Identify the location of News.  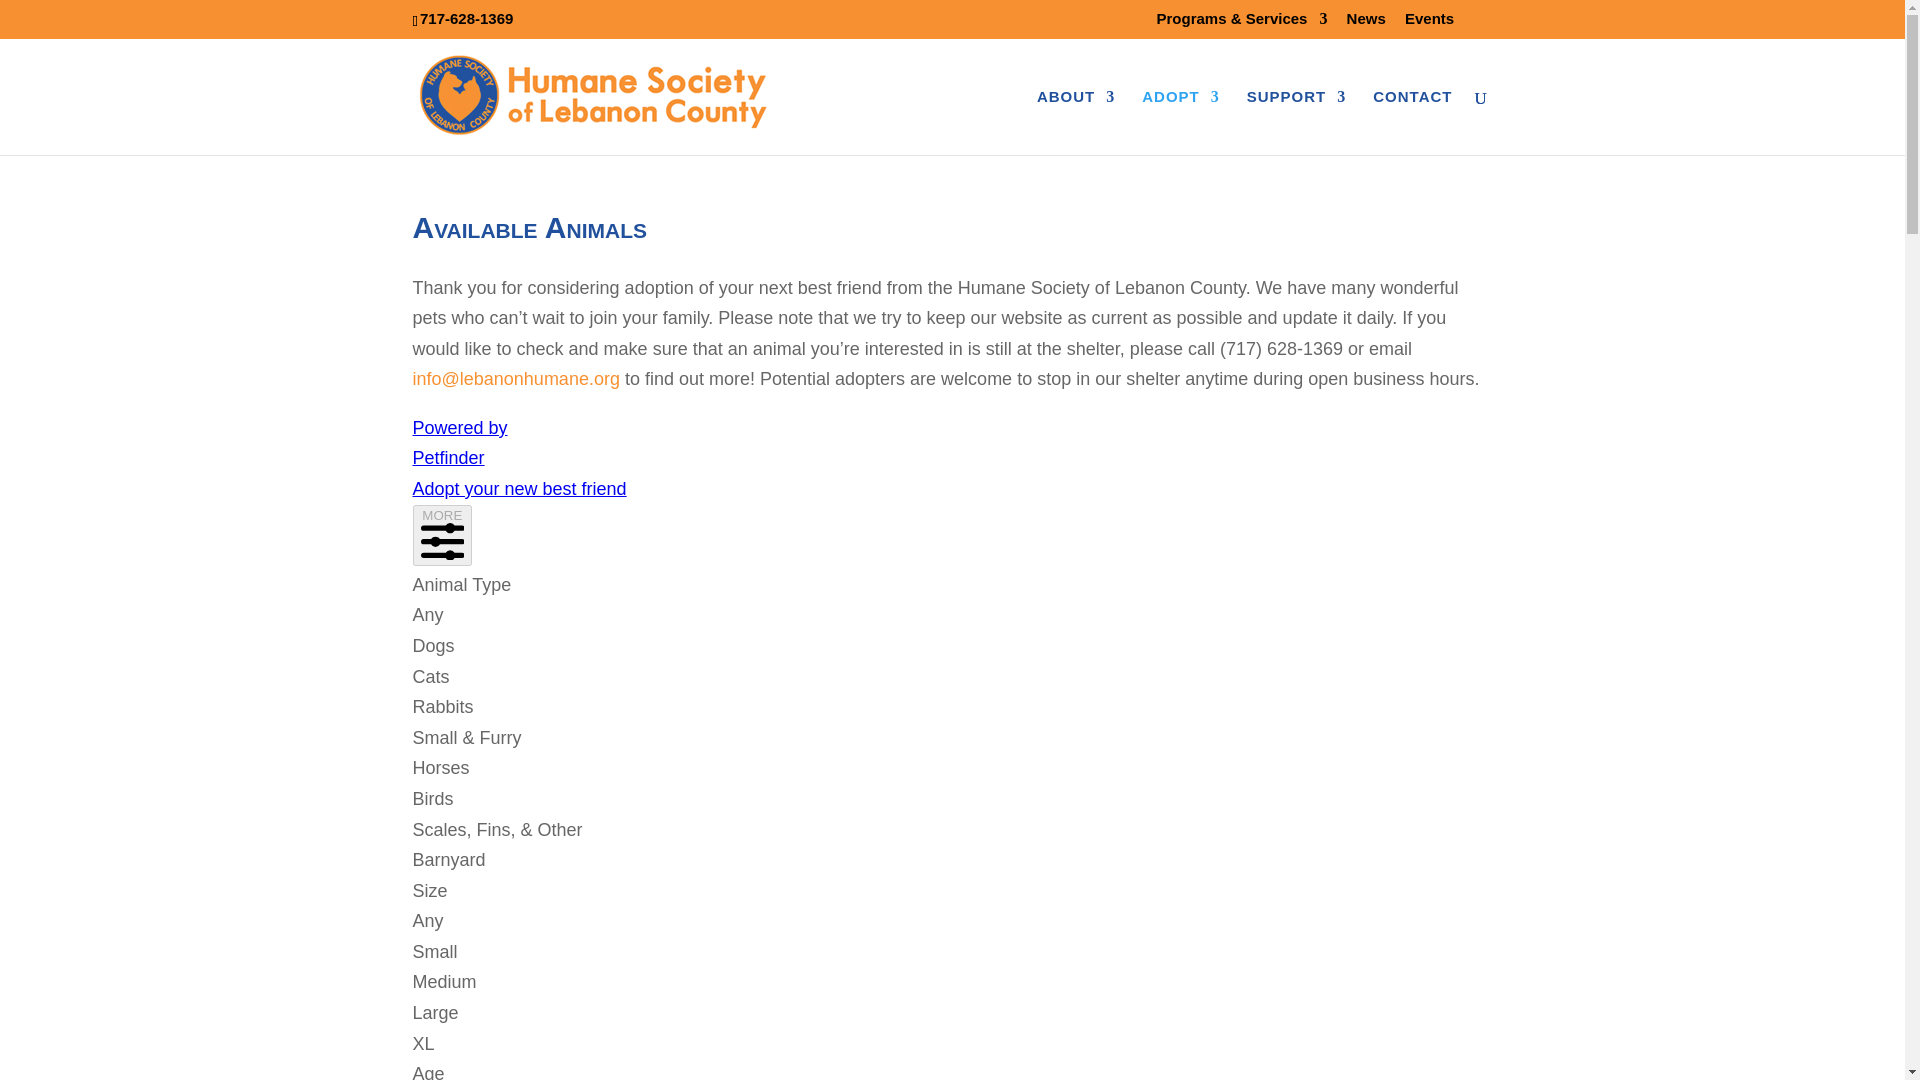
(1366, 23).